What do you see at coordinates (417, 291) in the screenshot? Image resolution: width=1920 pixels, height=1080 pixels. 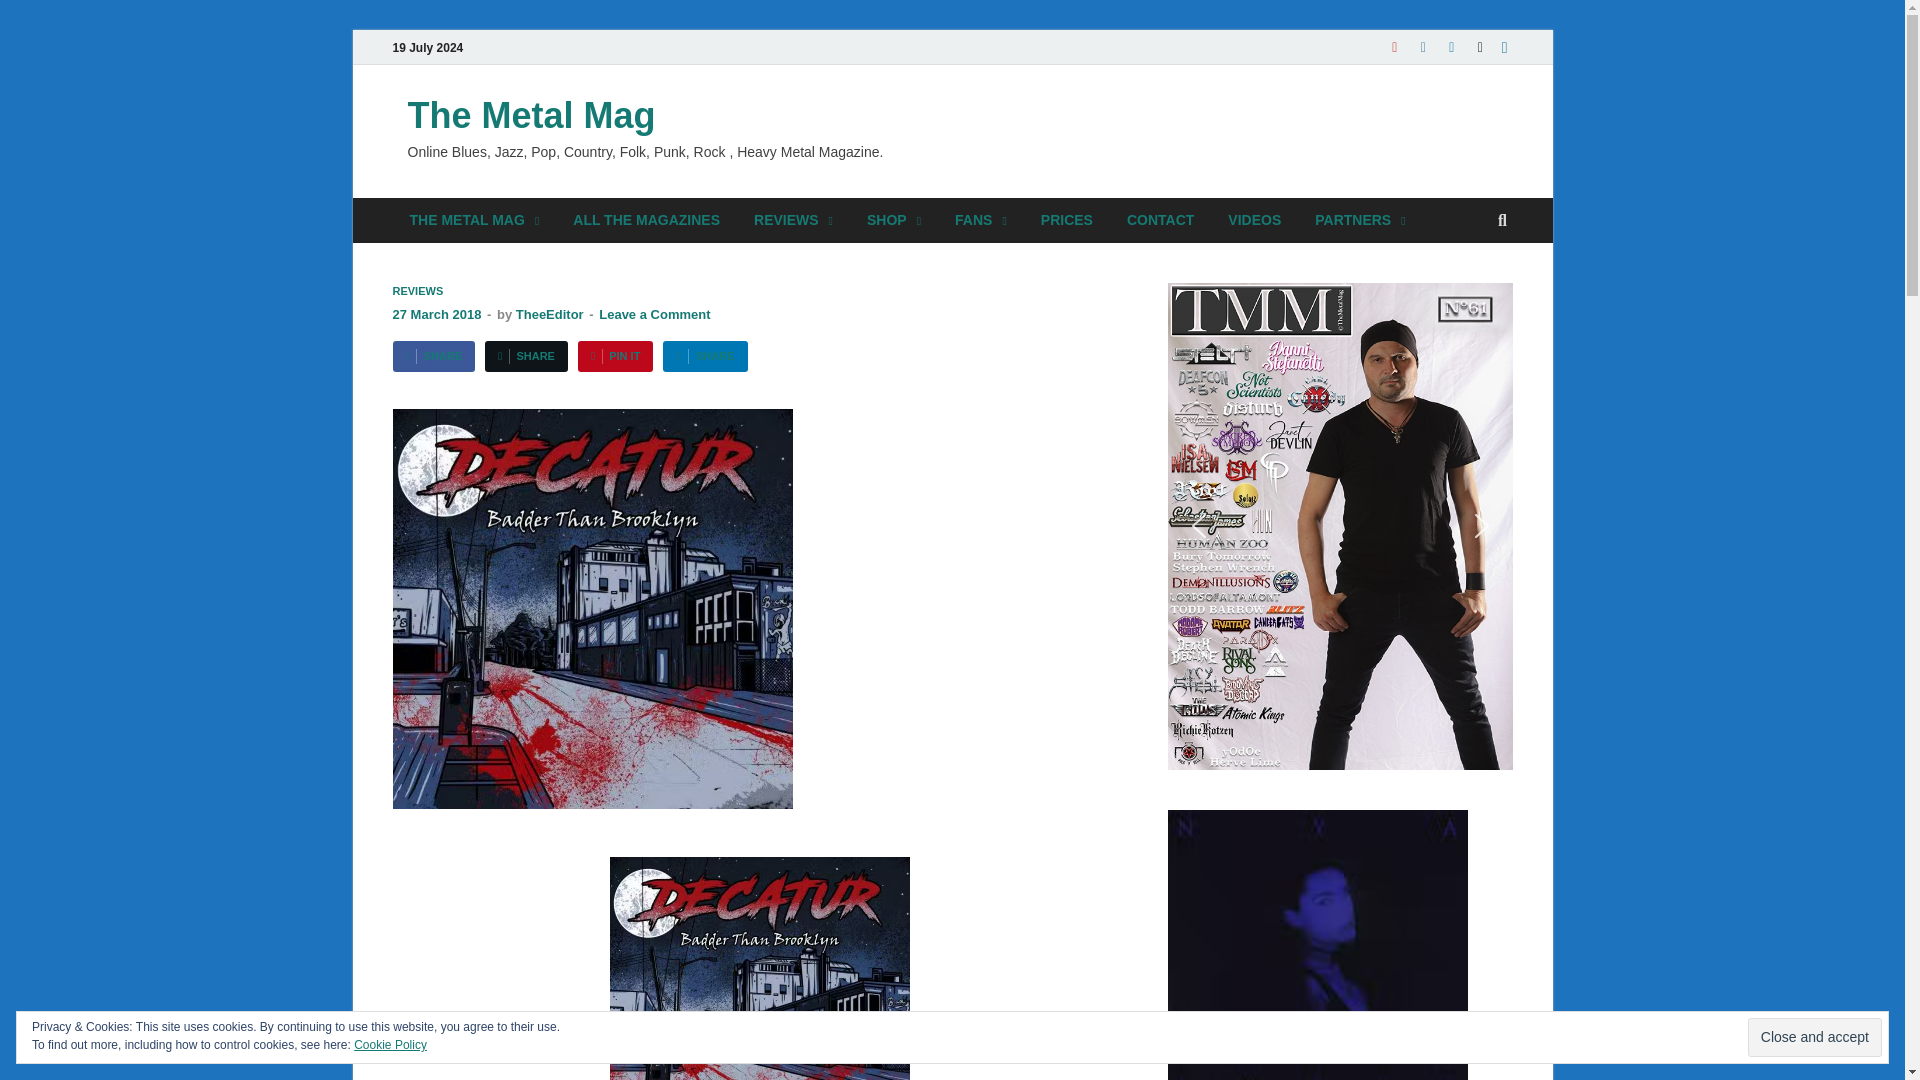 I see `REVIEWS` at bounding box center [417, 291].